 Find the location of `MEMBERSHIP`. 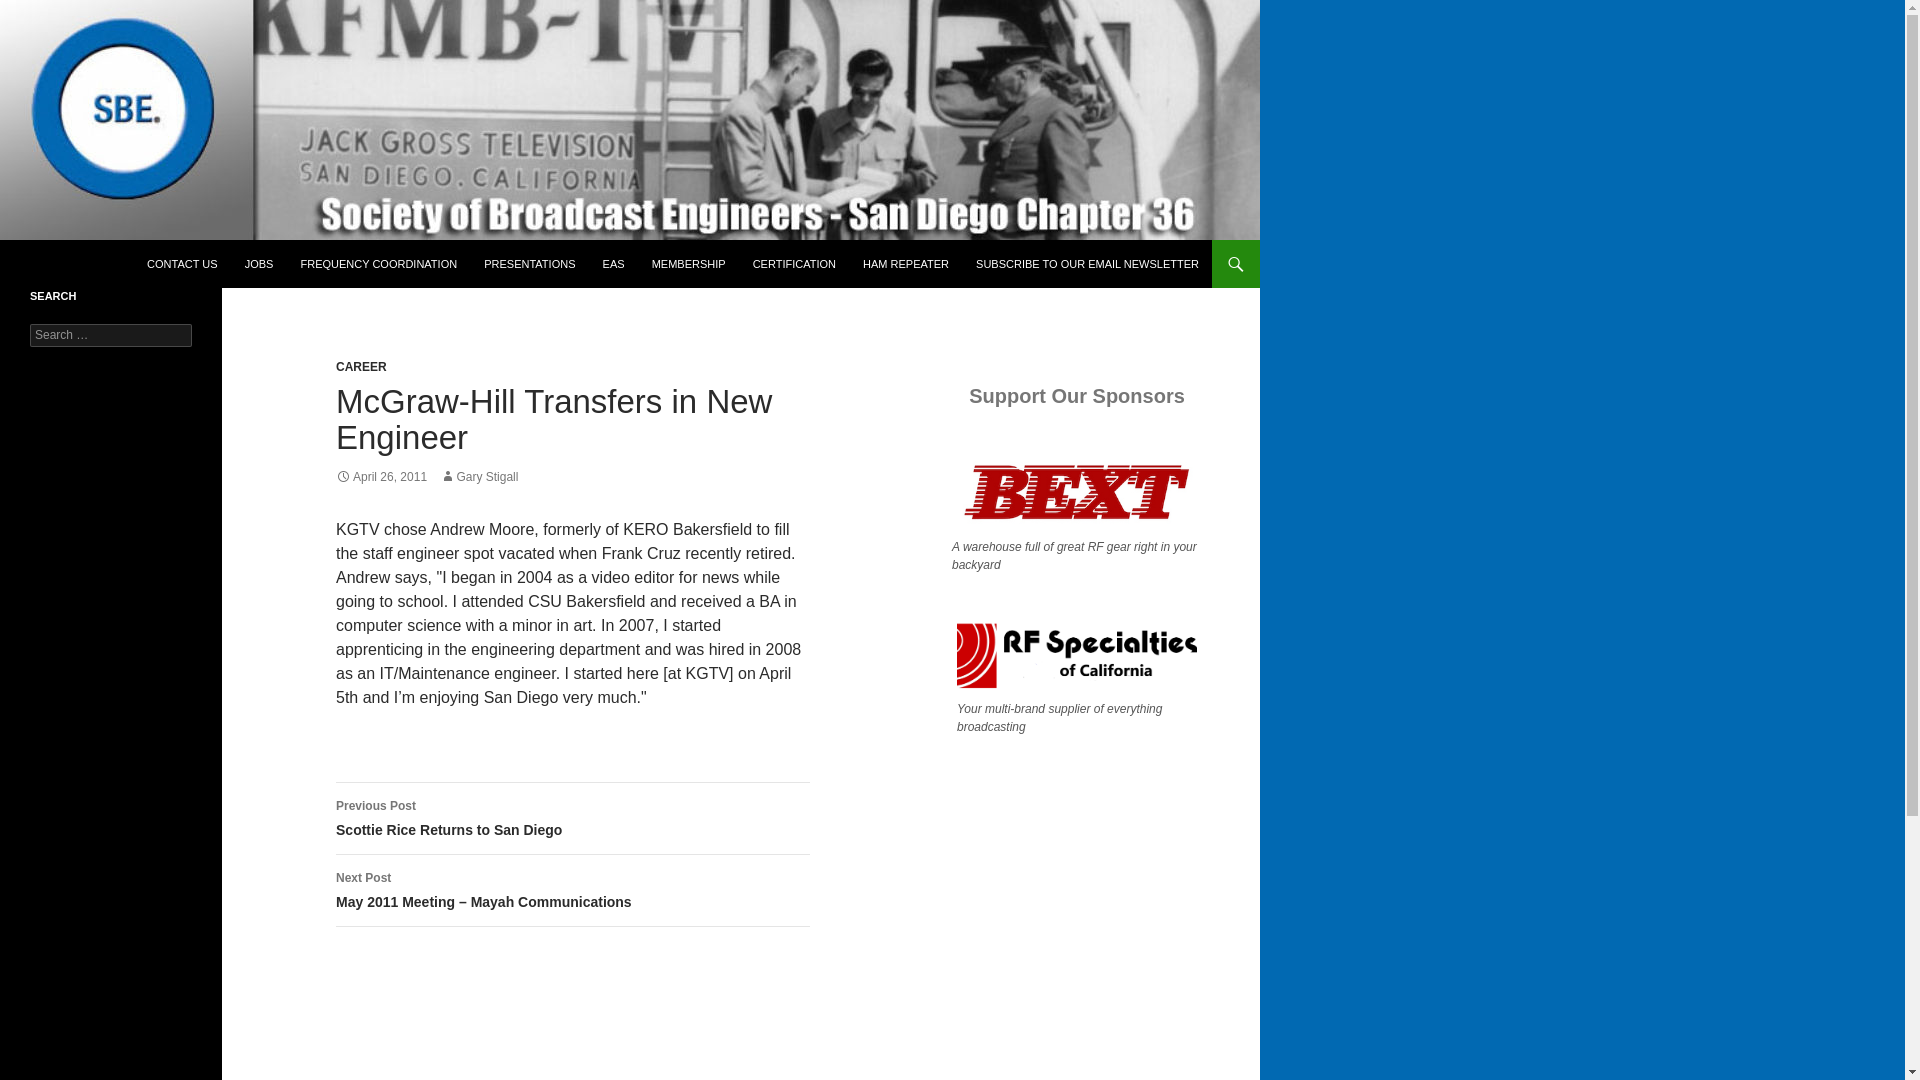

MEMBERSHIP is located at coordinates (688, 264).